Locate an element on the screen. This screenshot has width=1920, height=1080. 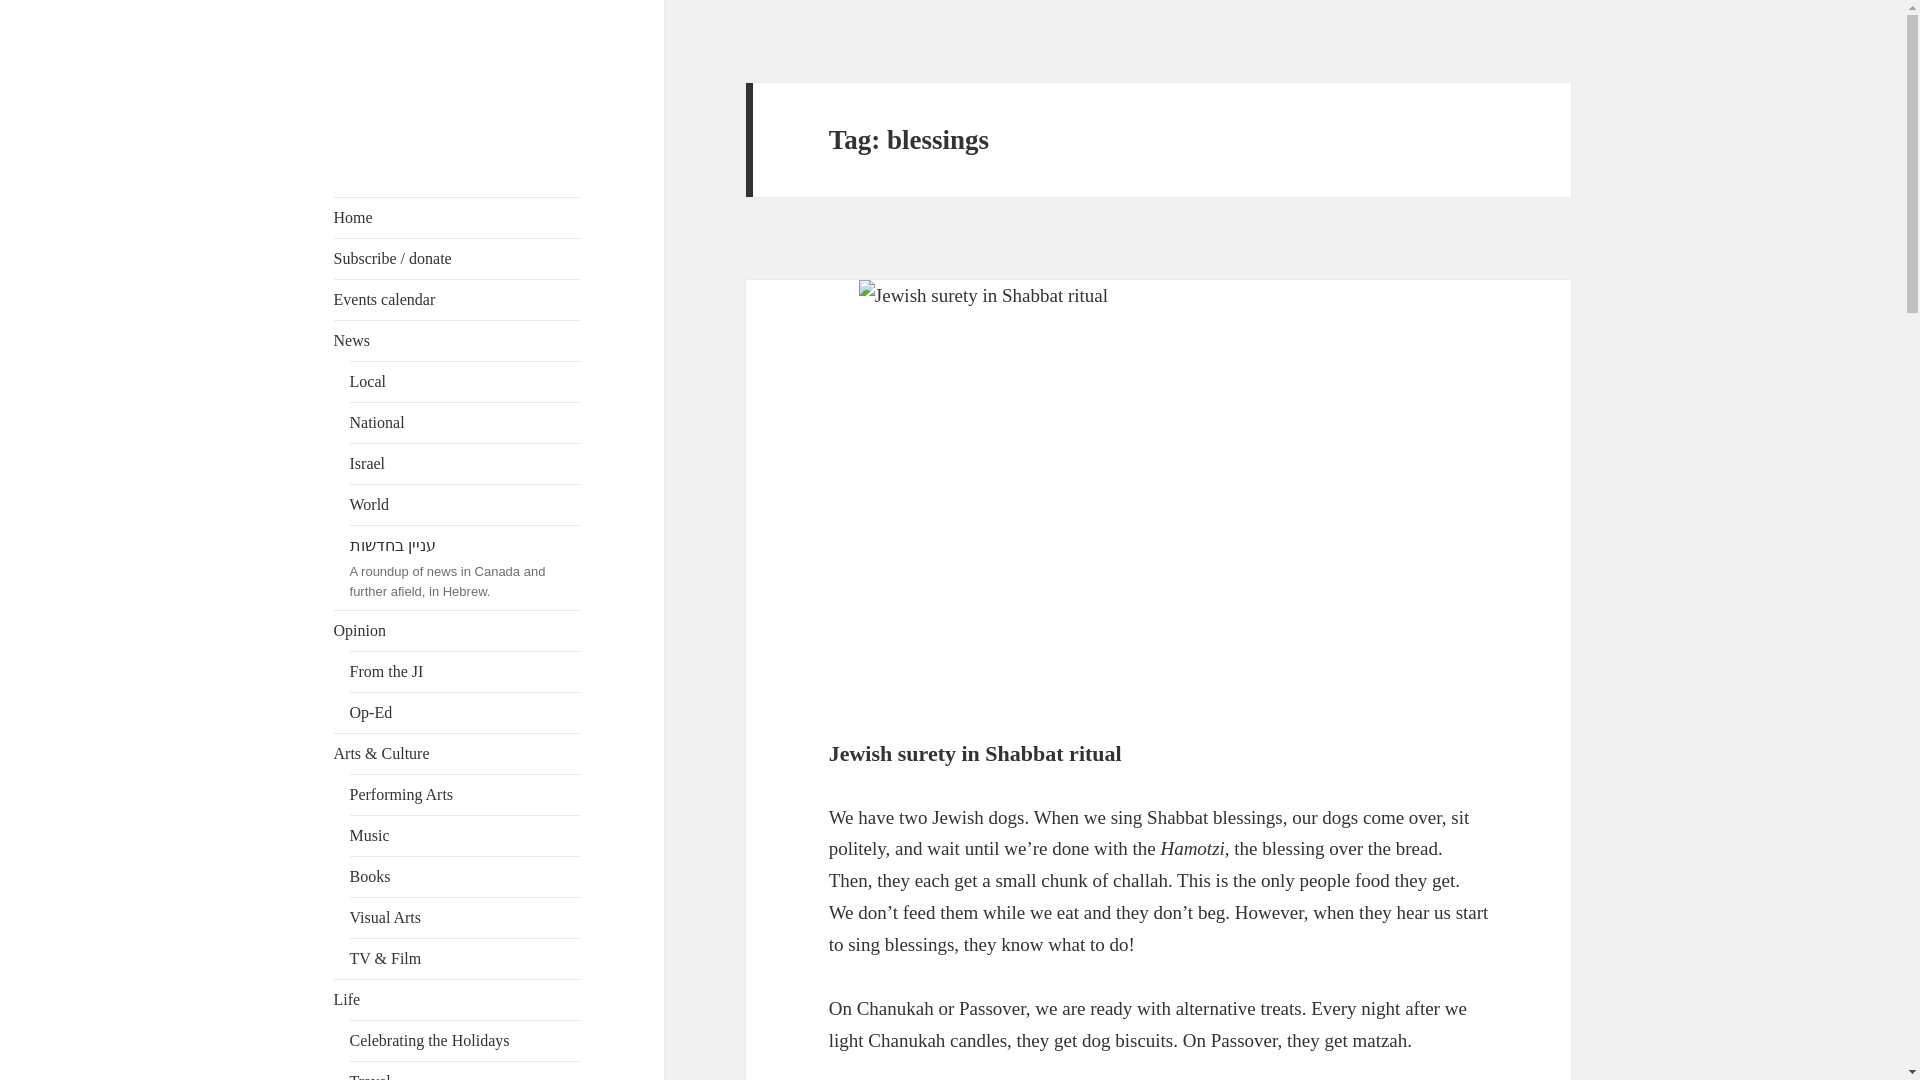
Music is located at coordinates (465, 836).